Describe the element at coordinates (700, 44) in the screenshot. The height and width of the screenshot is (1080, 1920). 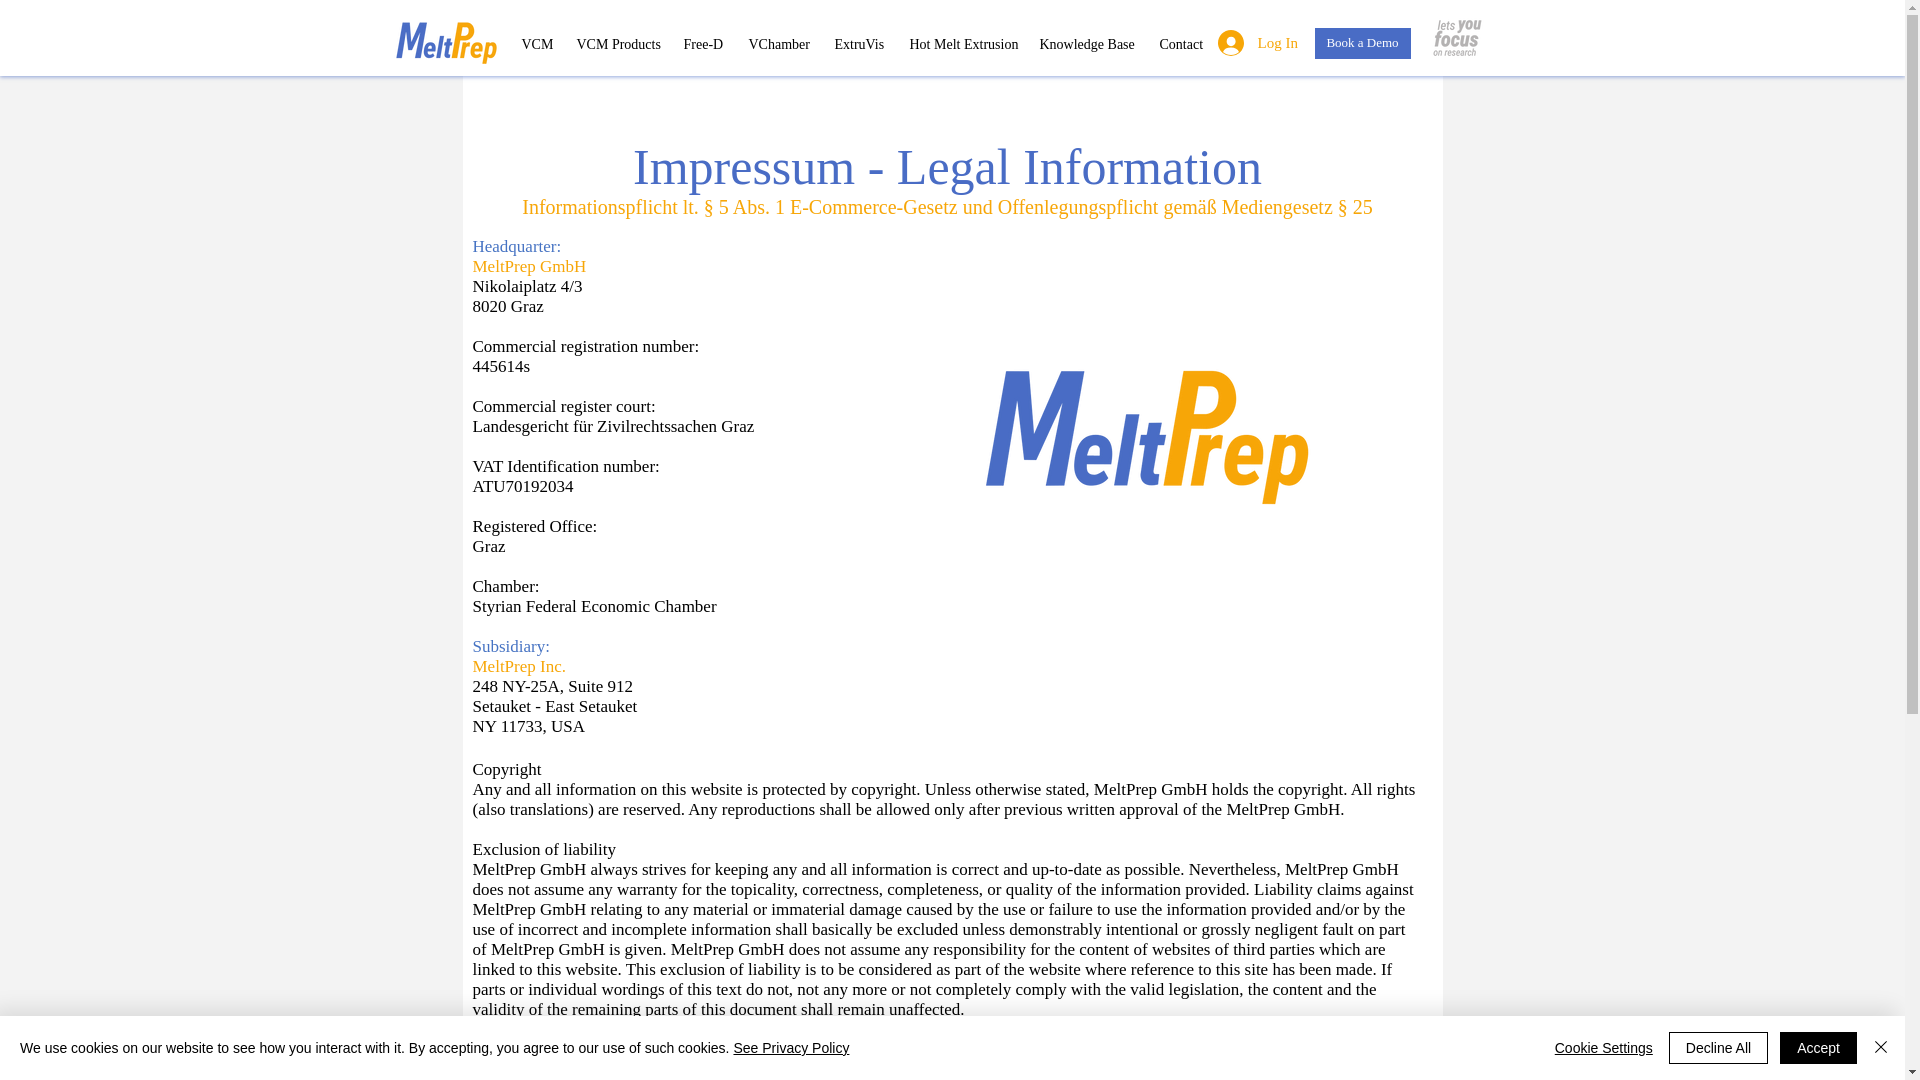
I see `Free-D` at that location.